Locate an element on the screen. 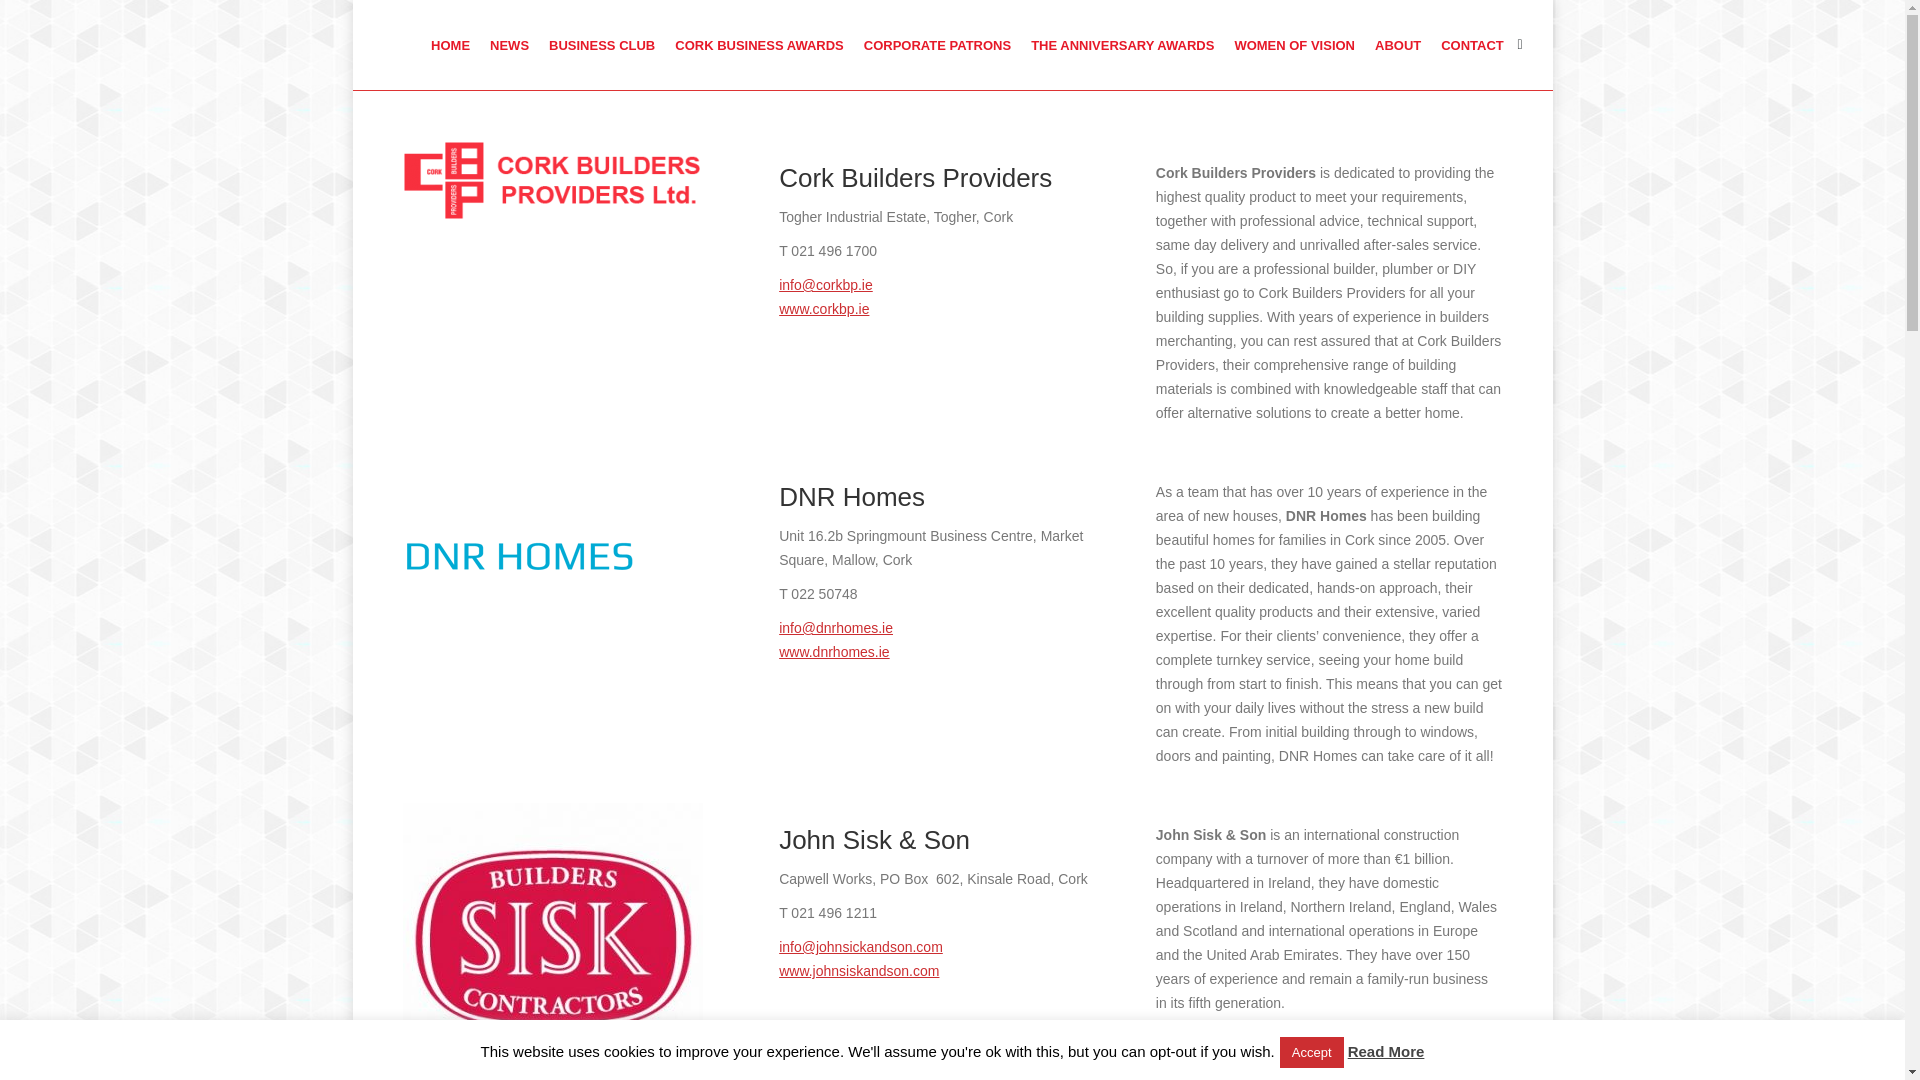 This screenshot has width=1920, height=1080. www.corkbp.ie is located at coordinates (824, 309).